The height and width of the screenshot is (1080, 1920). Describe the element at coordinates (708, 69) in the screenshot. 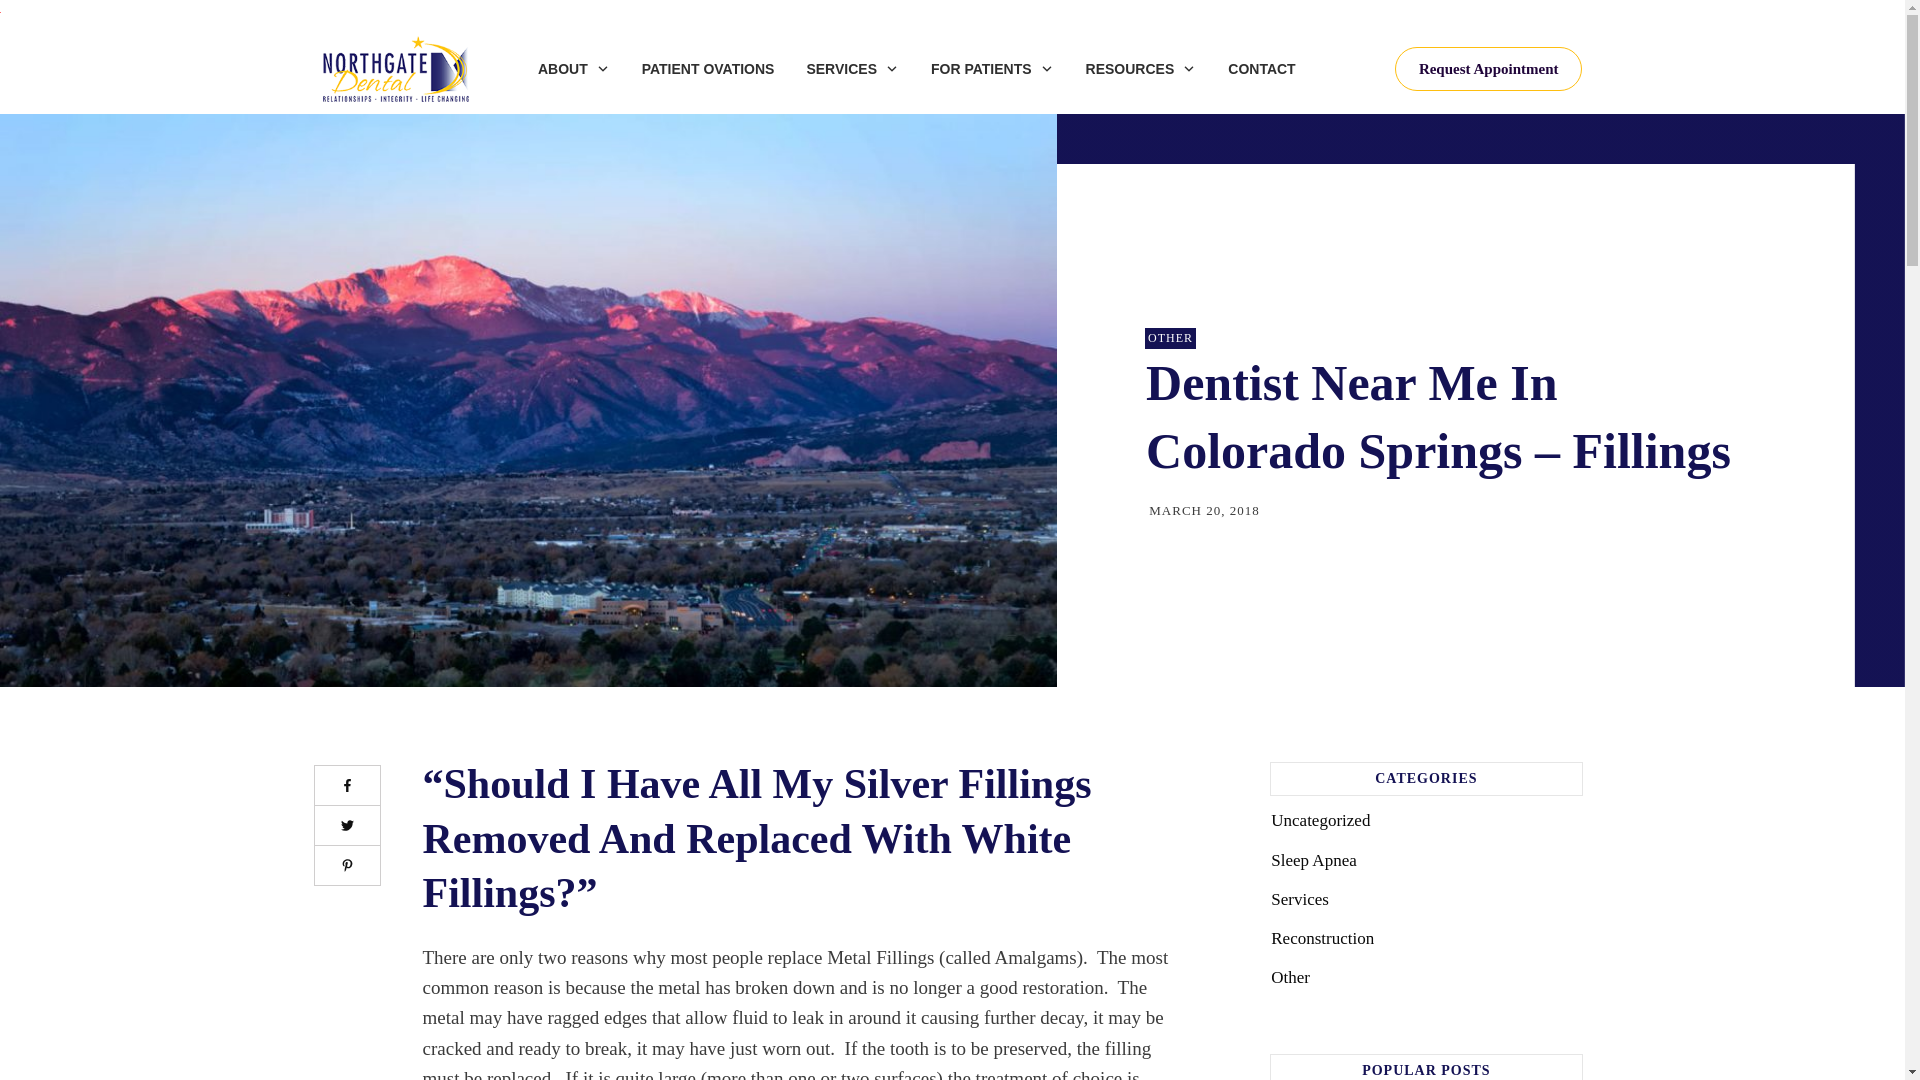

I see `PATIENT OVATIONS` at that location.